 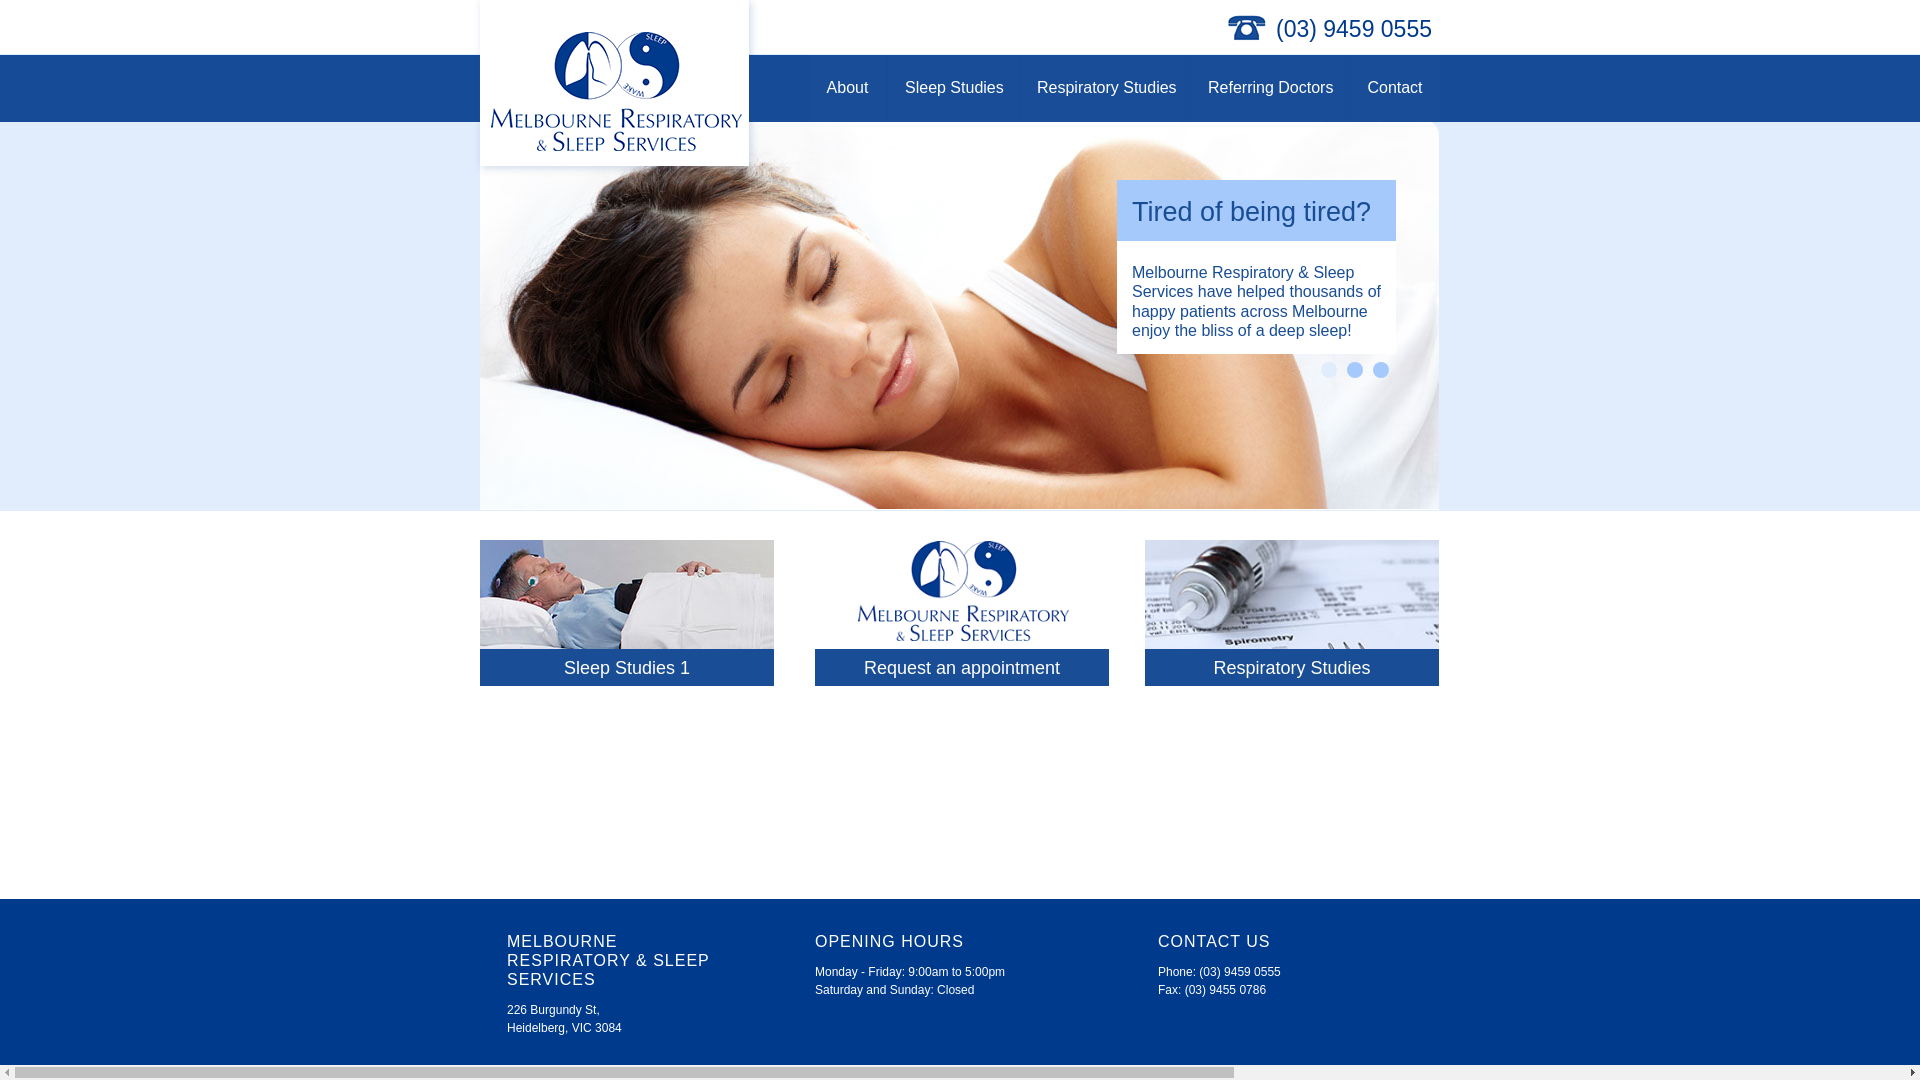 I want to click on About, so click(x=848, y=88).